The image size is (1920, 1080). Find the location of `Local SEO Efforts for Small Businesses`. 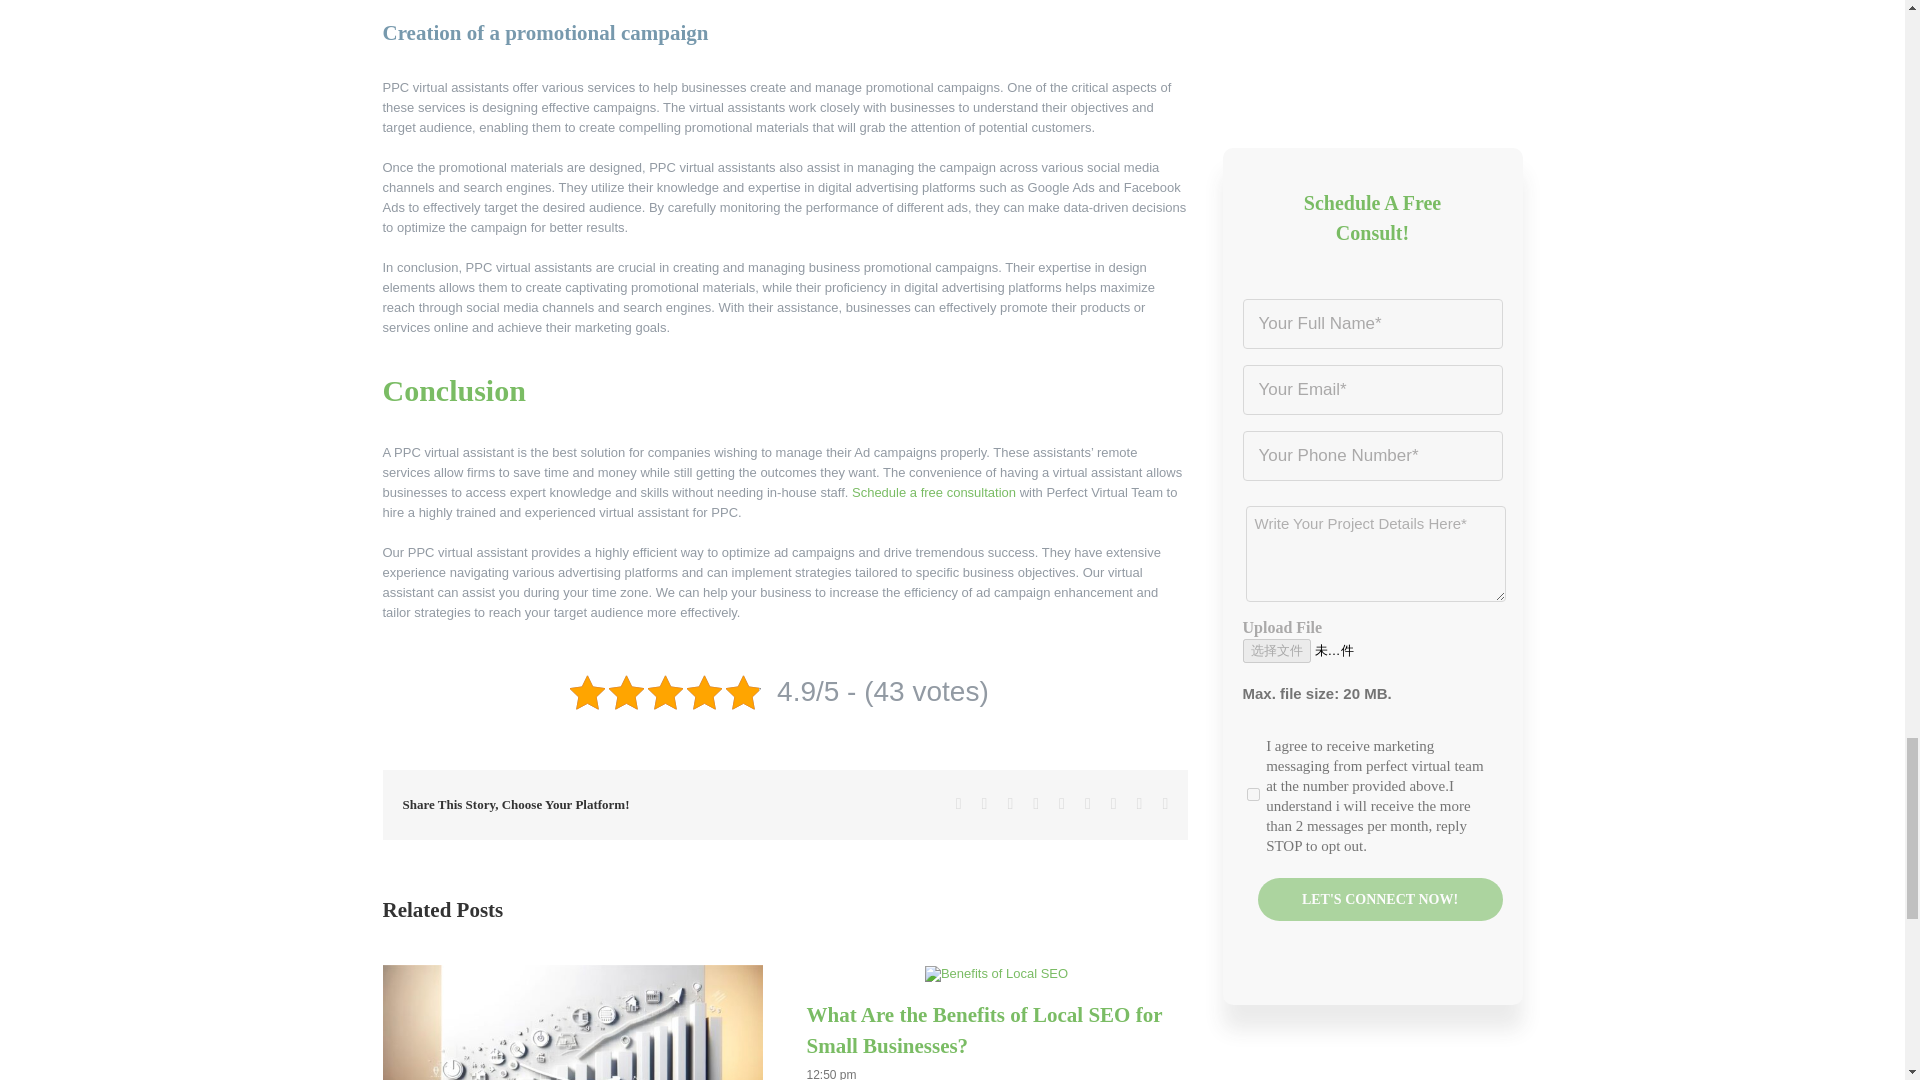

Local SEO Efforts for Small Businesses is located at coordinates (572, 1022).